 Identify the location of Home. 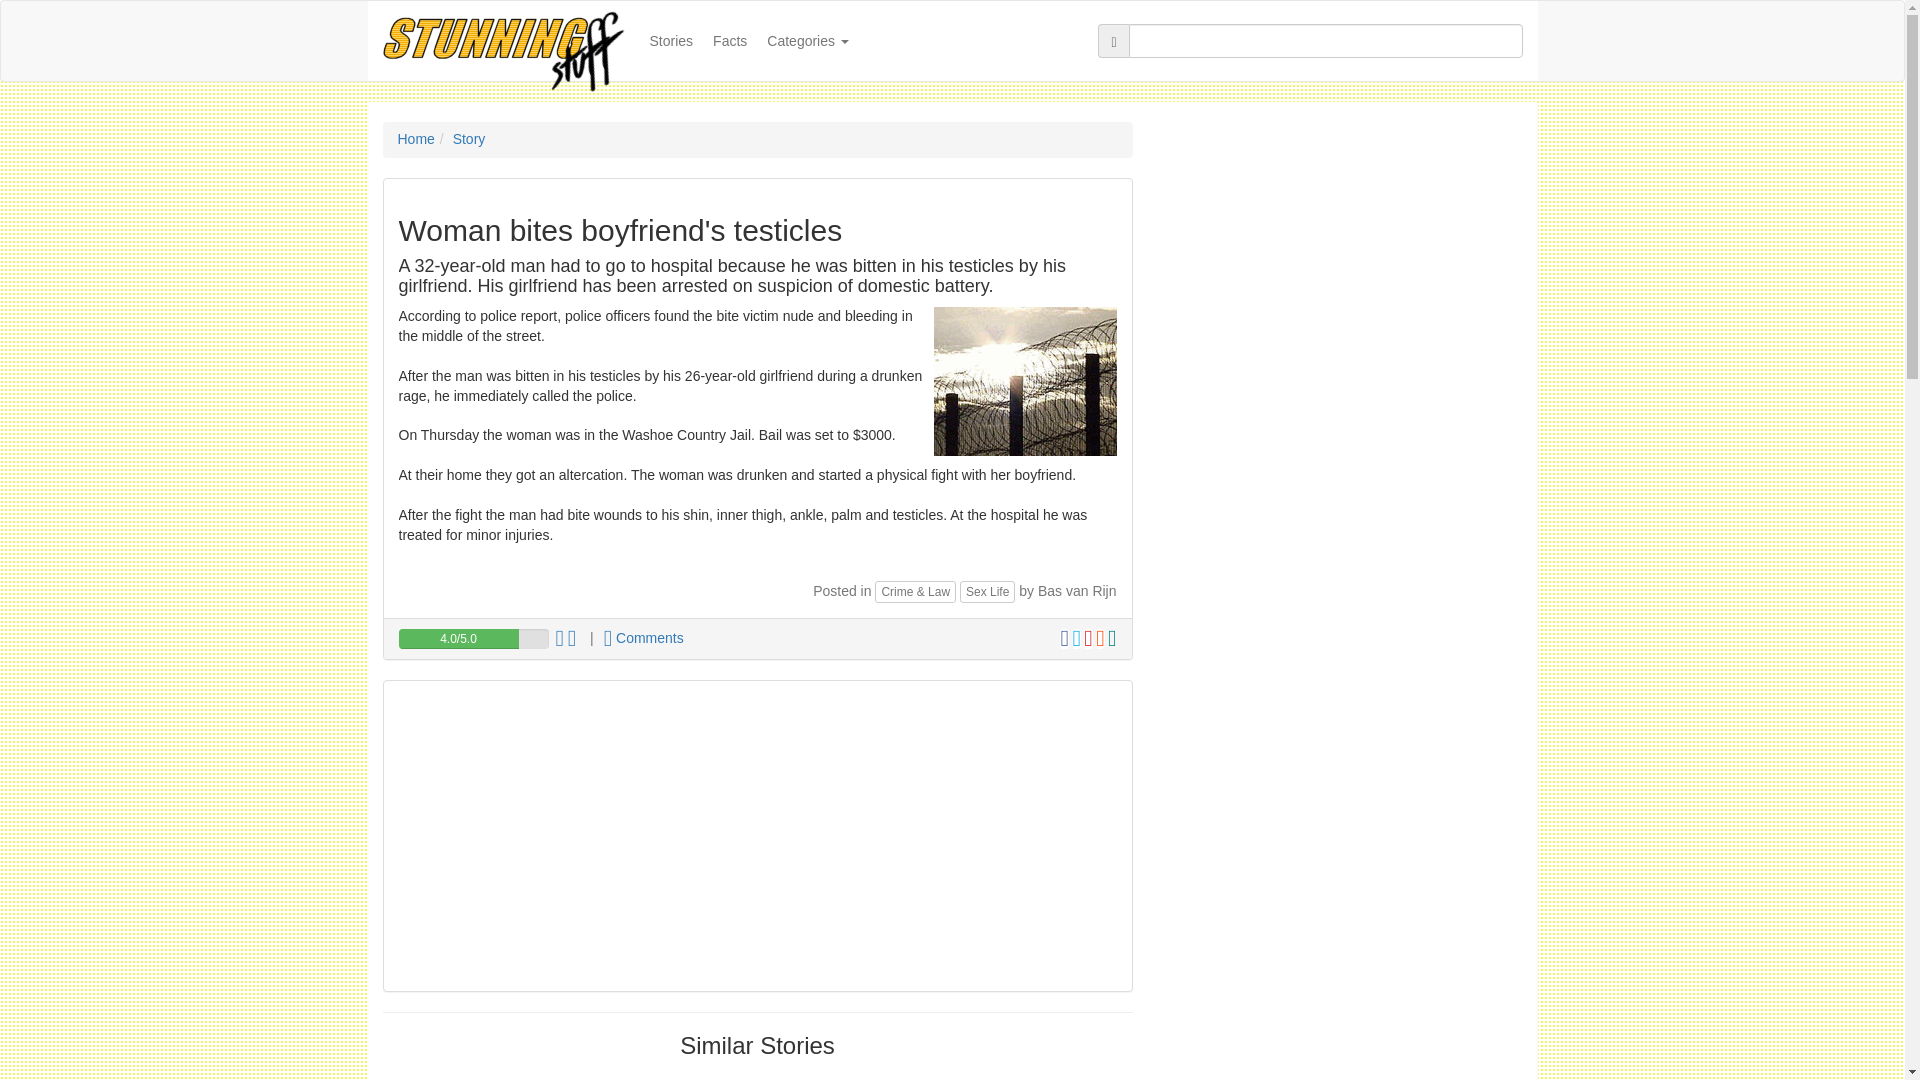
(416, 138).